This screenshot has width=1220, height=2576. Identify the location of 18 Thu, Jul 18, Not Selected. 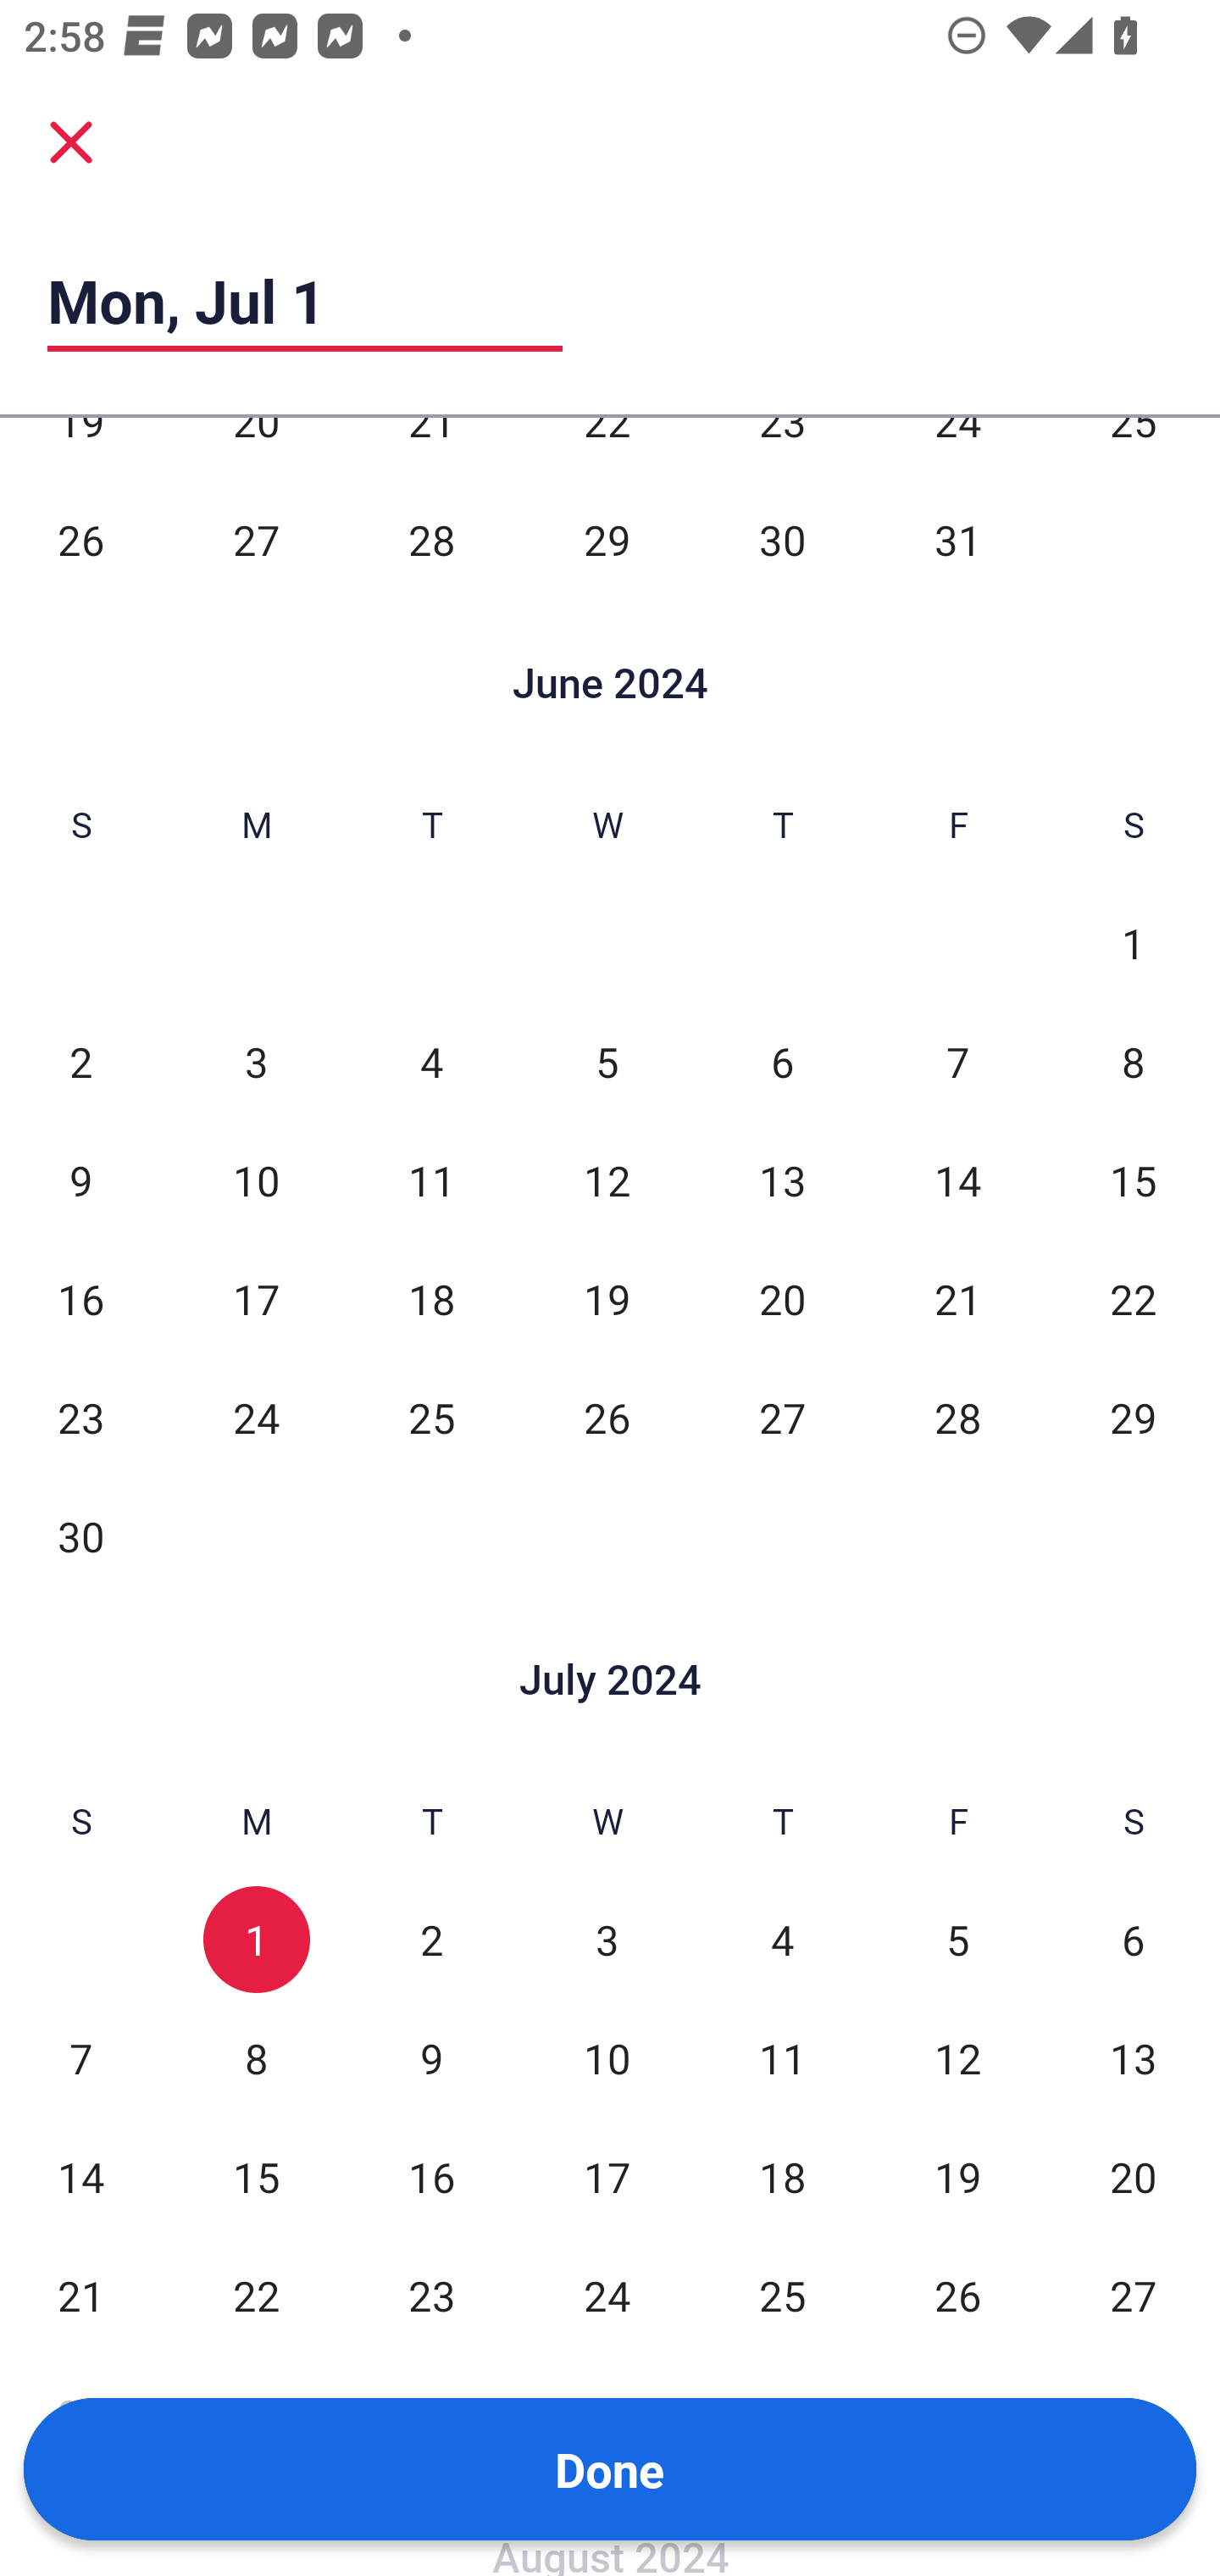
(782, 2176).